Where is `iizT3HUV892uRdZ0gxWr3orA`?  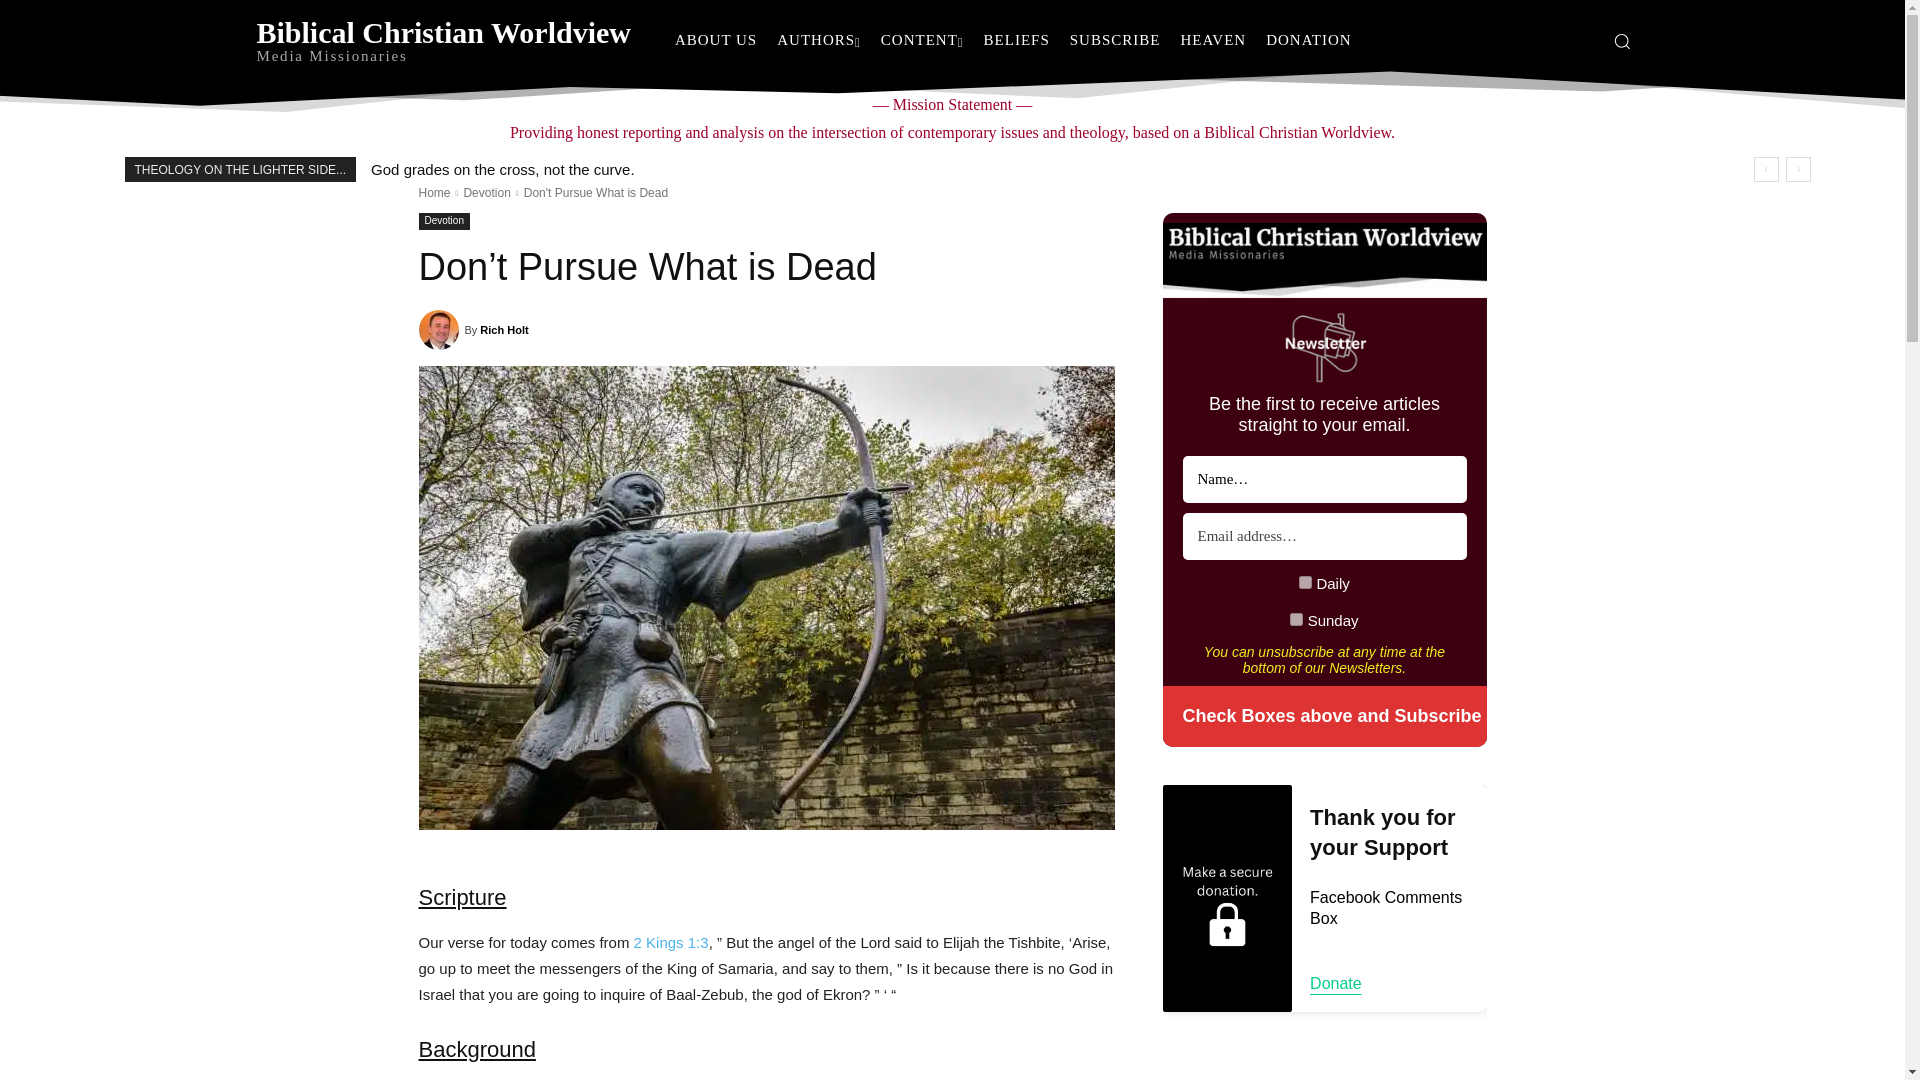
iizT3HUV892uRdZ0gxWr3orA is located at coordinates (1305, 582).